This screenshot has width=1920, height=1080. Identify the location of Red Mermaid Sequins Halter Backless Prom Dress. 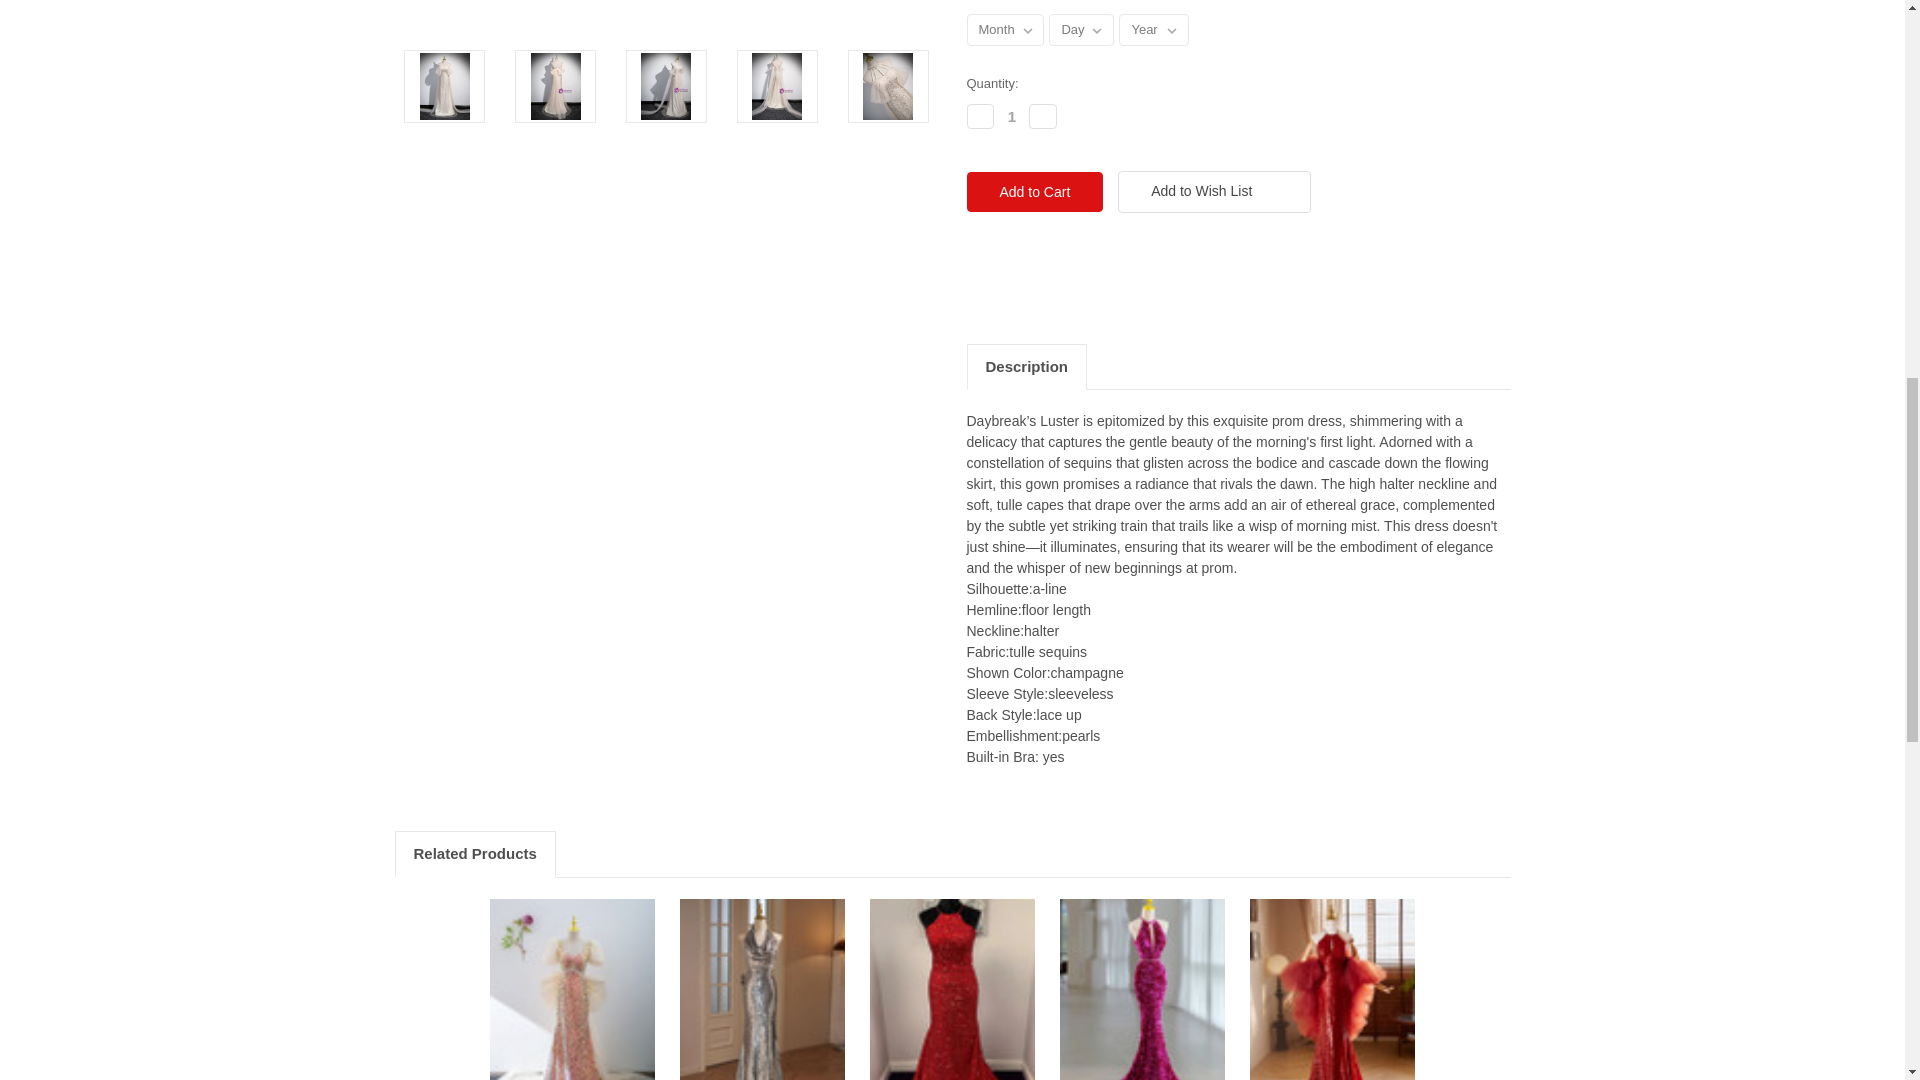
(952, 989).